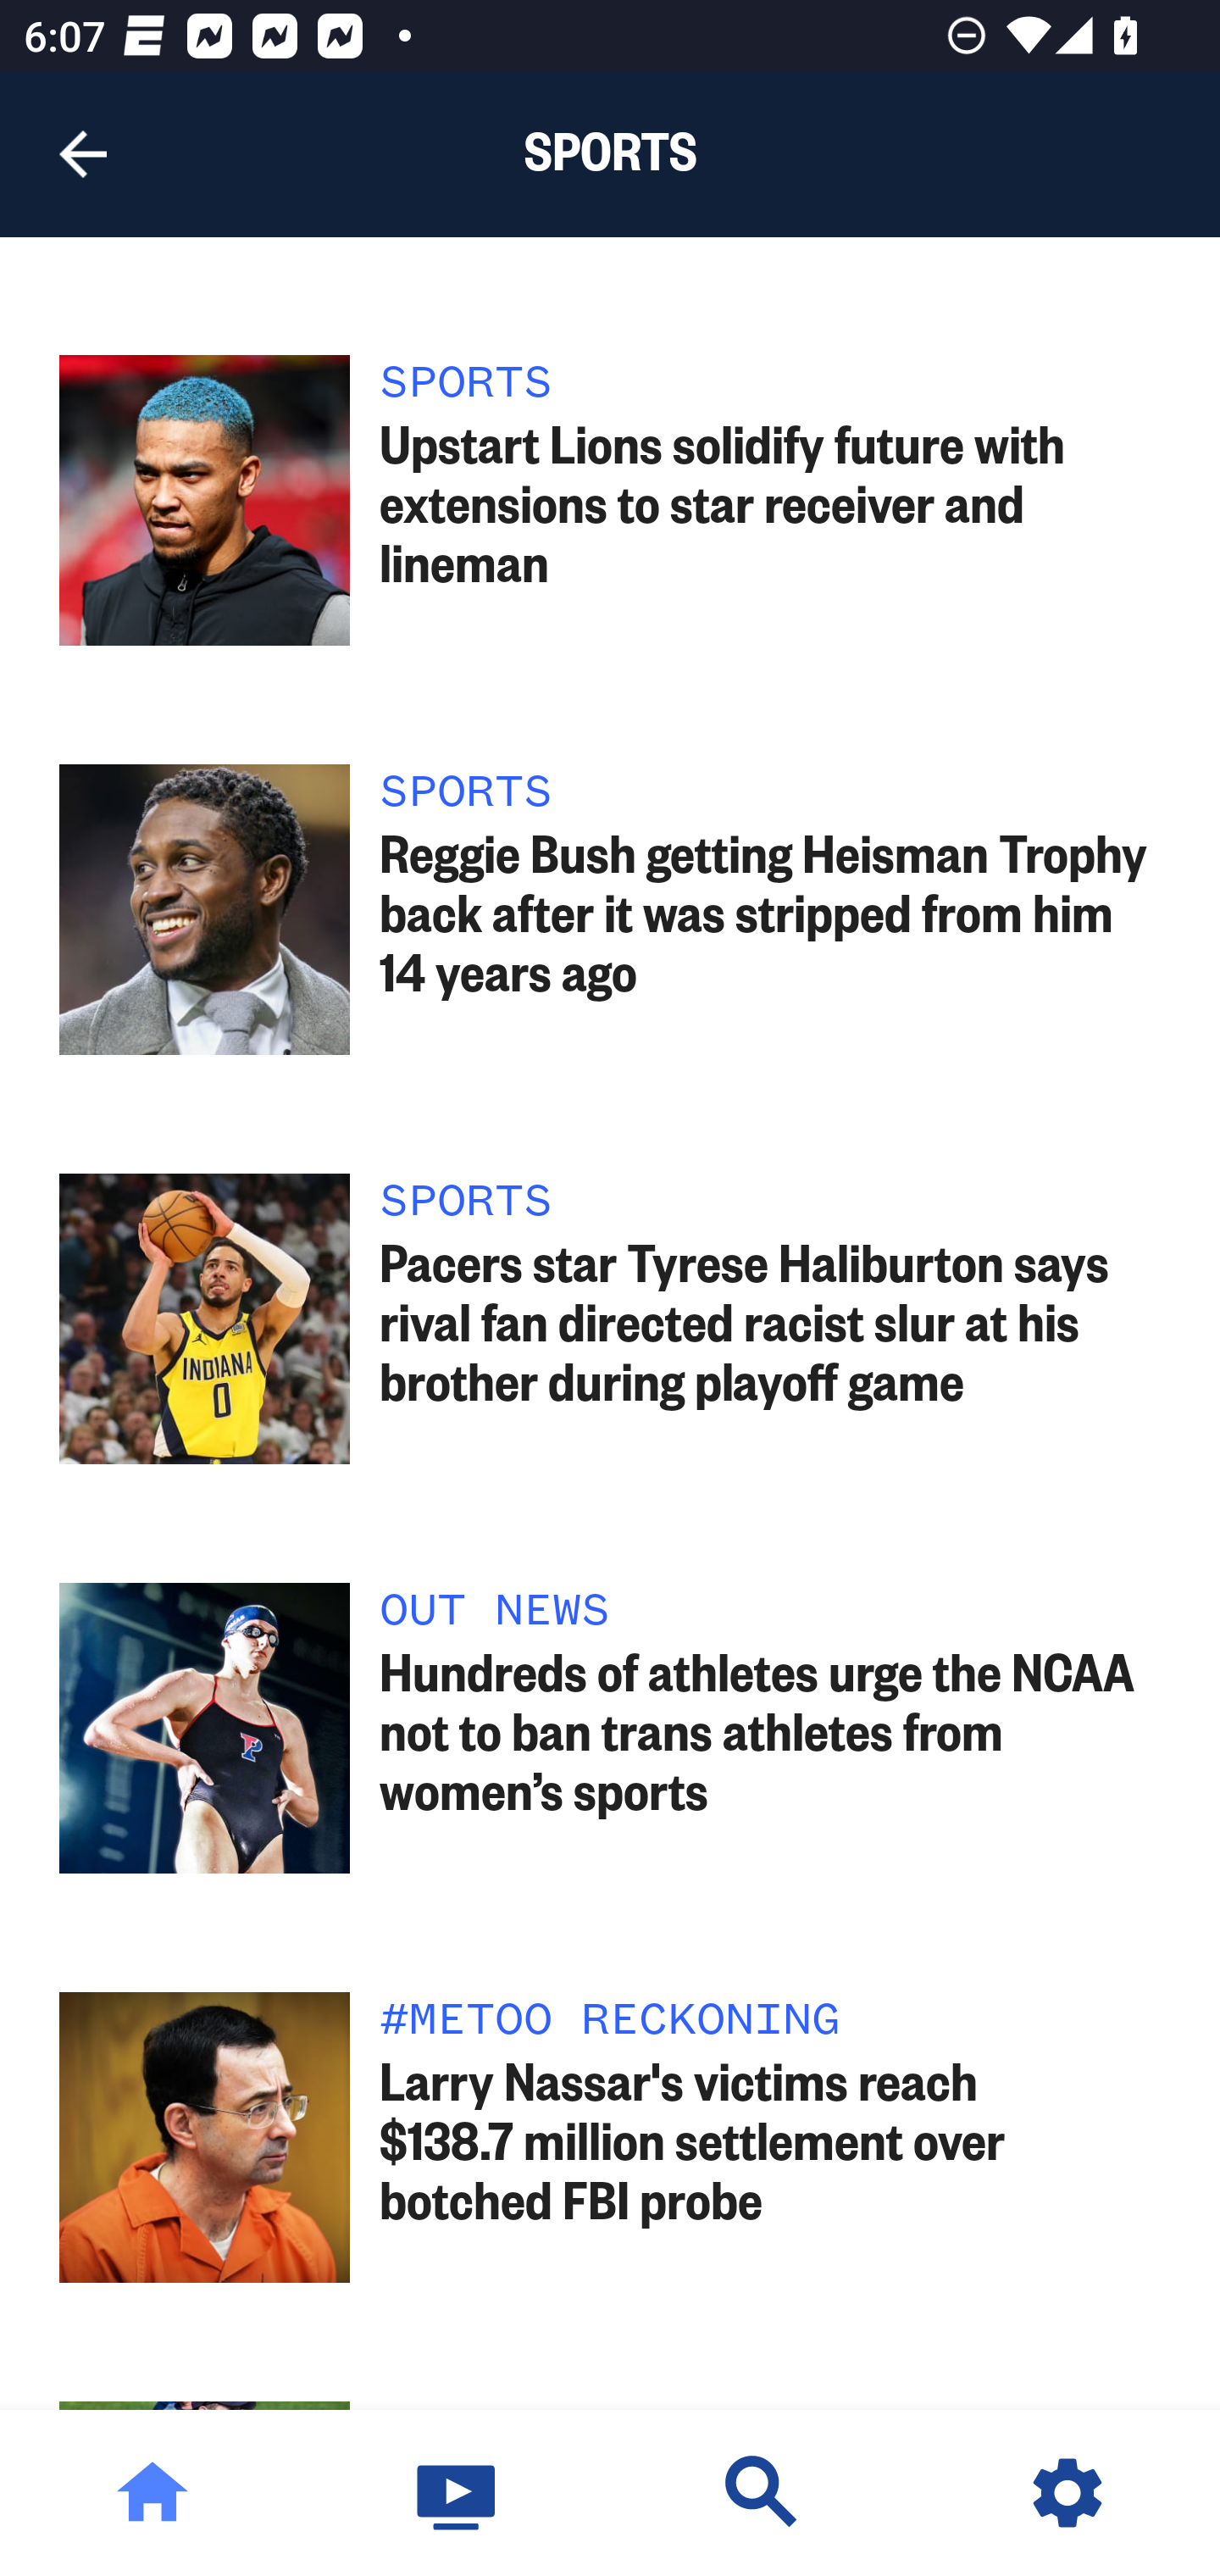 The height and width of the screenshot is (2576, 1220). I want to click on Settings, so click(1067, 2493).